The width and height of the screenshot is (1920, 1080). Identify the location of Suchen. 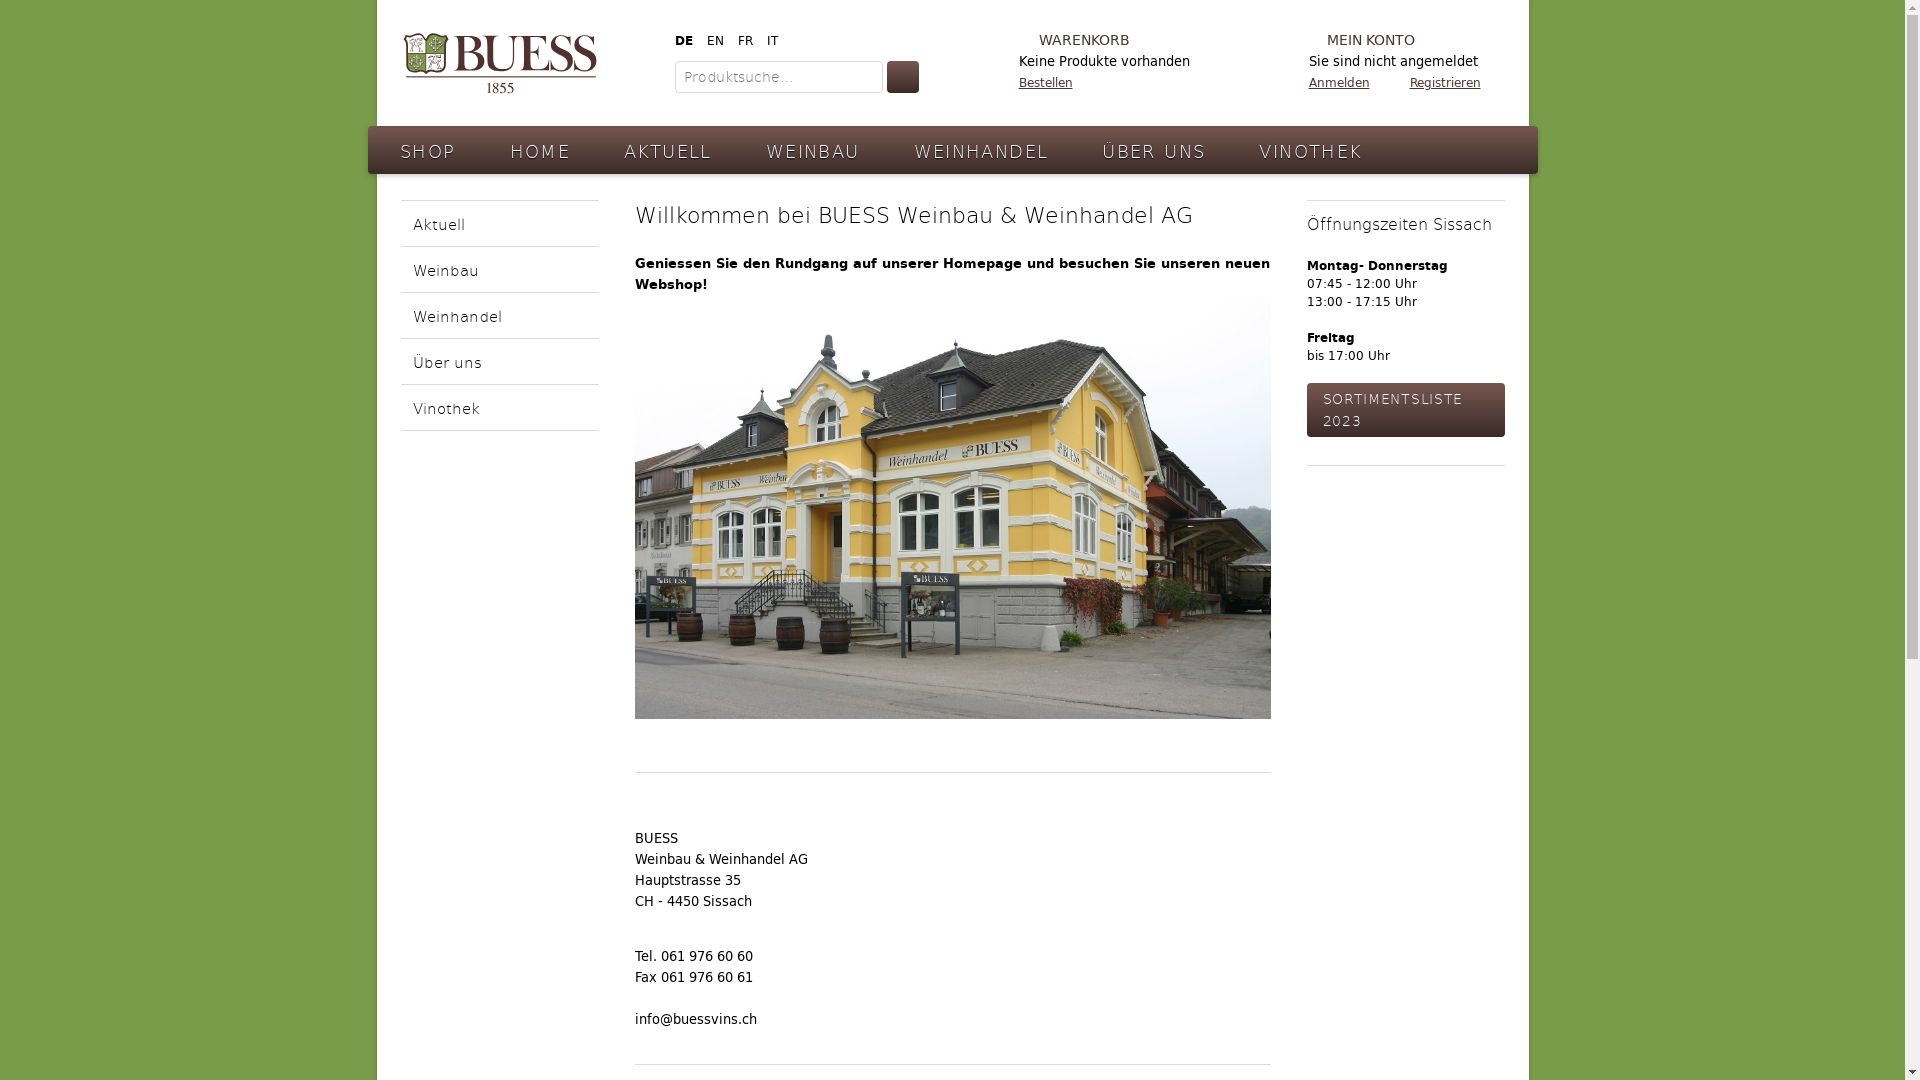
(902, 77).